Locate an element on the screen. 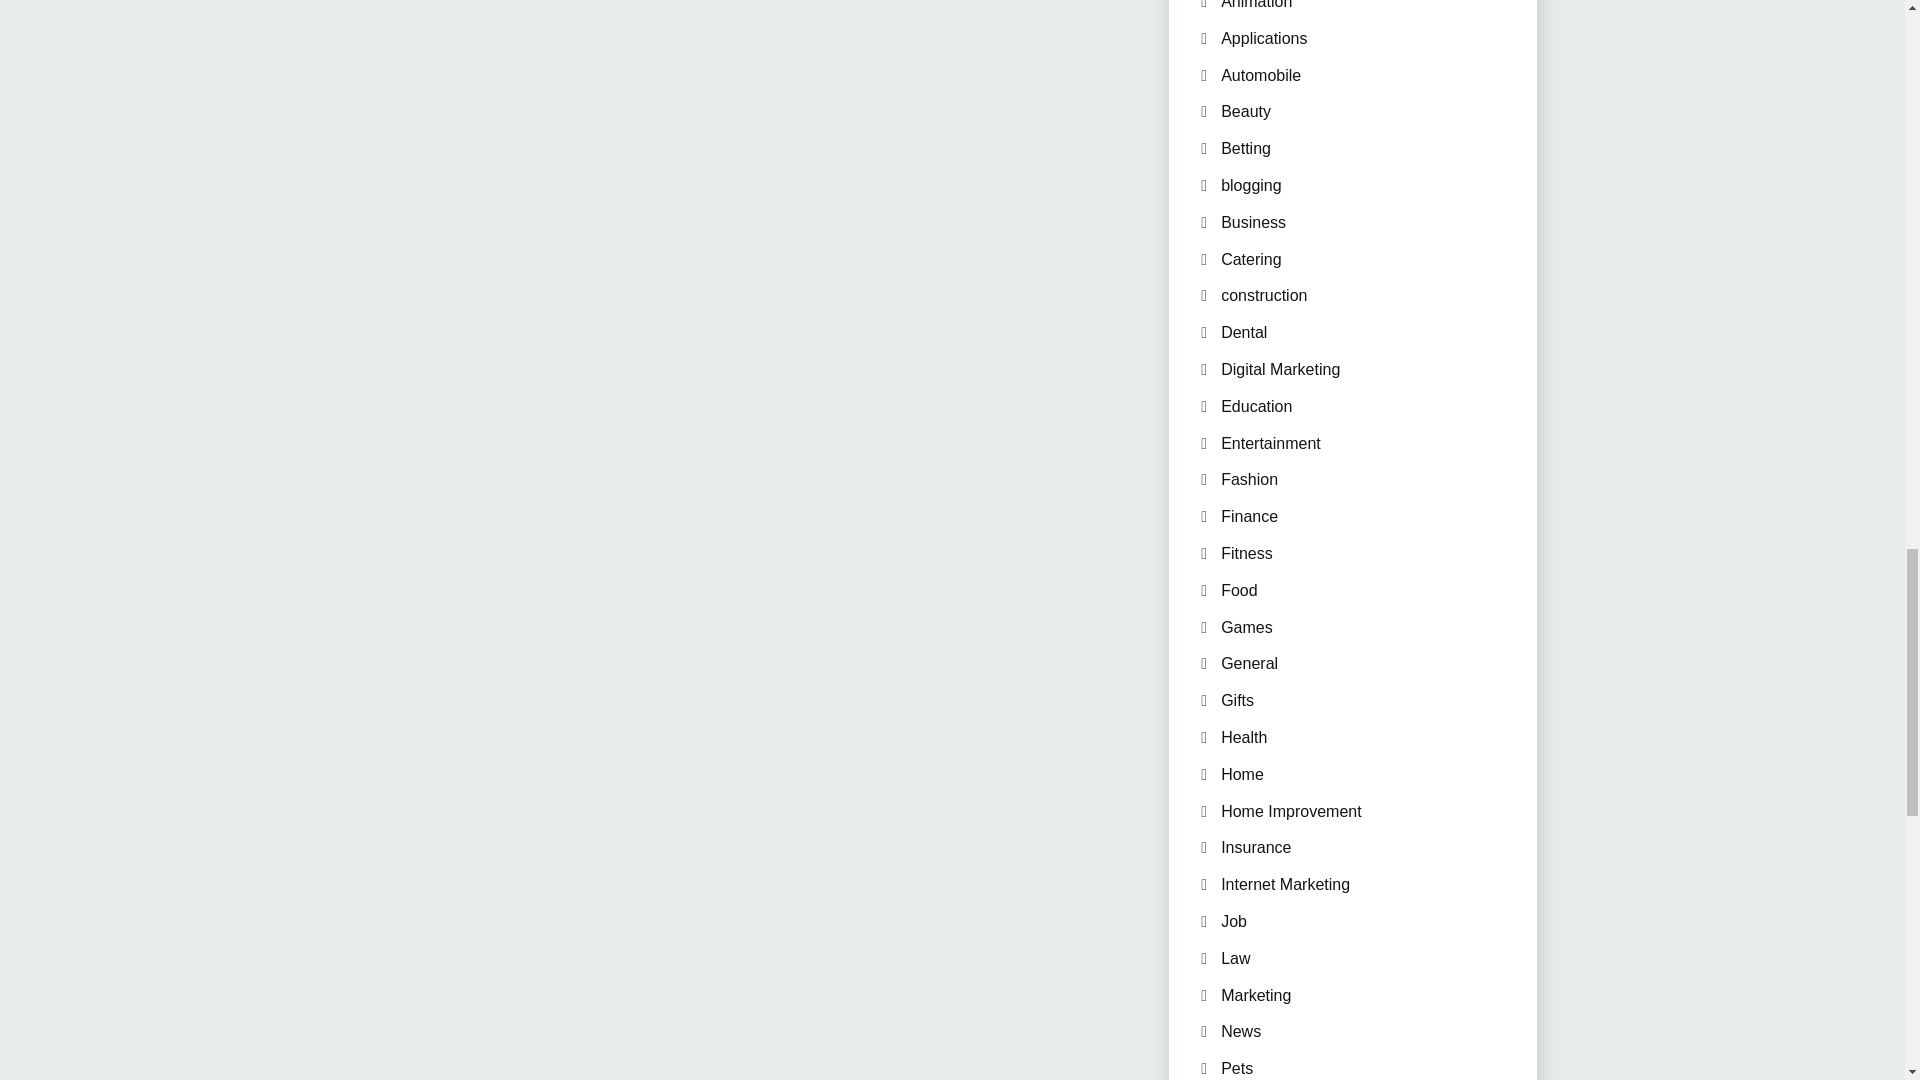 The image size is (1920, 1080). Animation is located at coordinates (1256, 4).